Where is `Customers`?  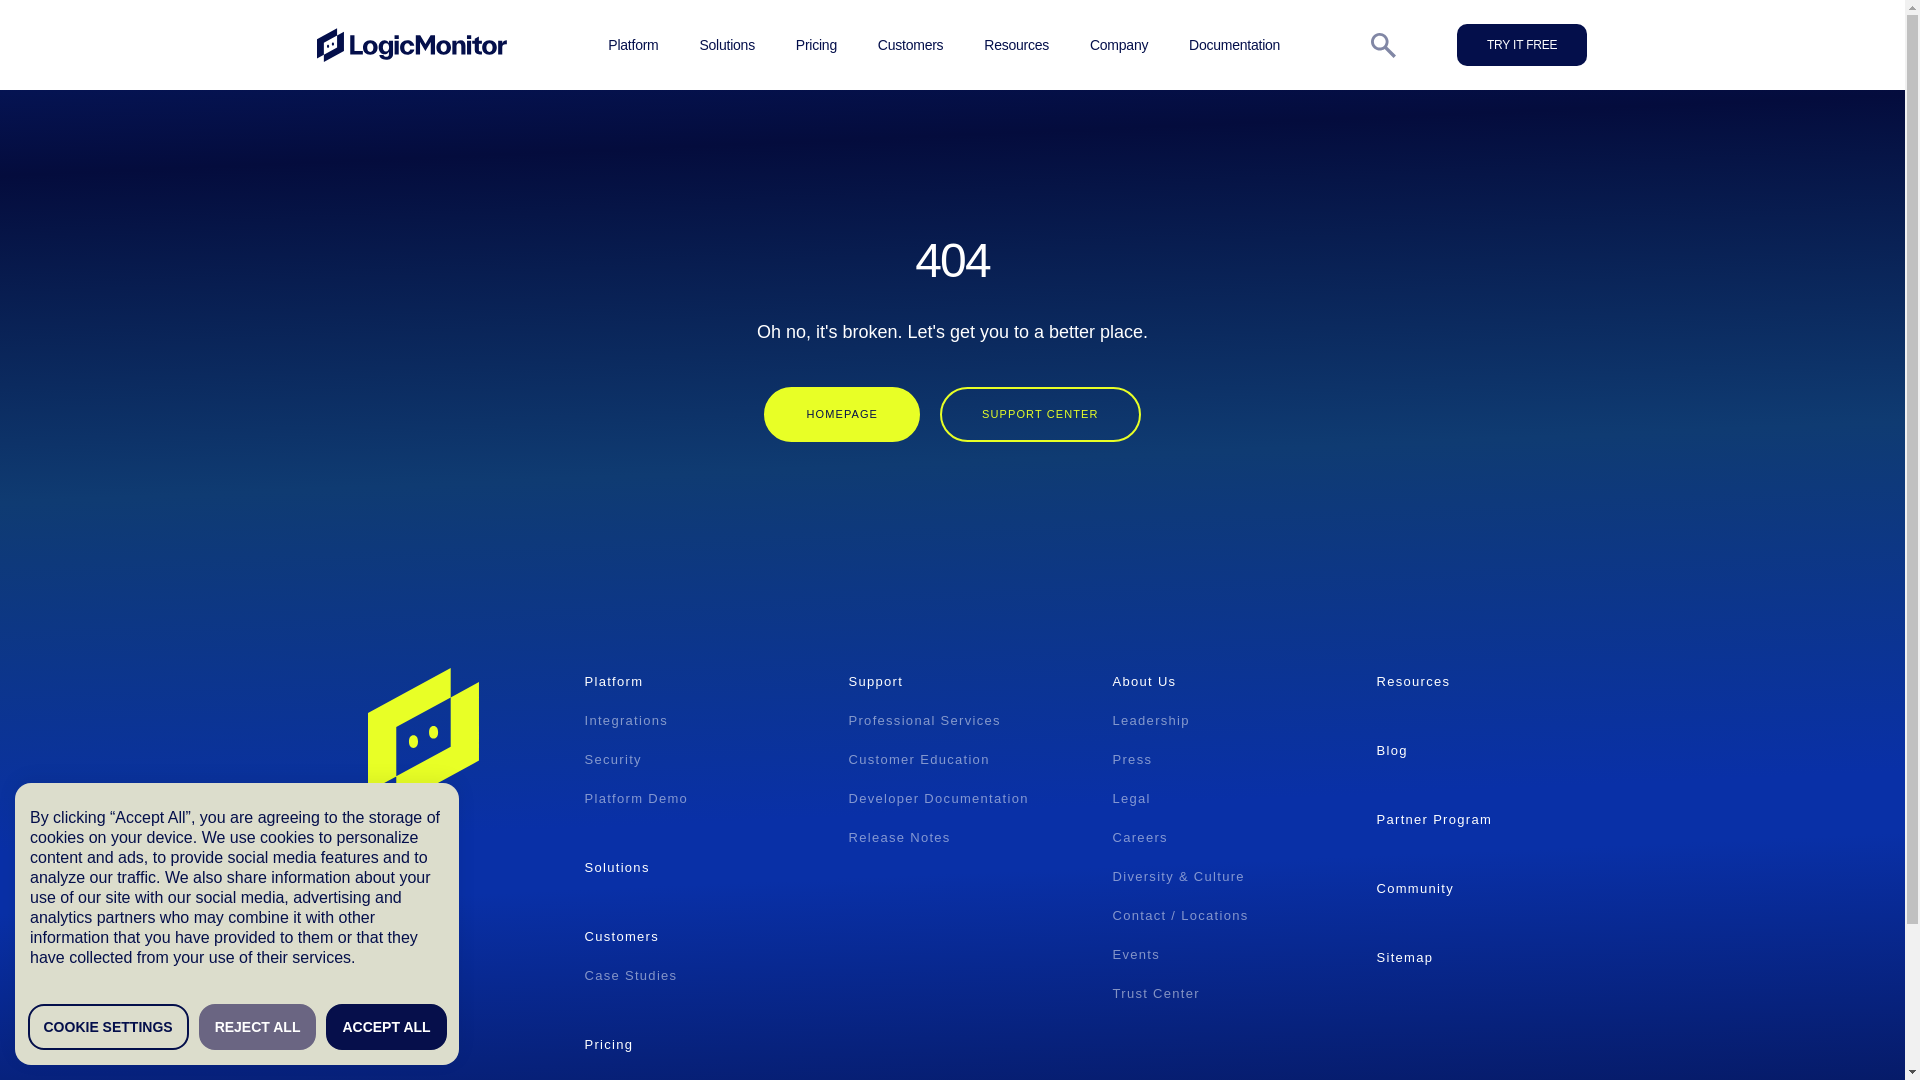
Customers is located at coordinates (910, 44).